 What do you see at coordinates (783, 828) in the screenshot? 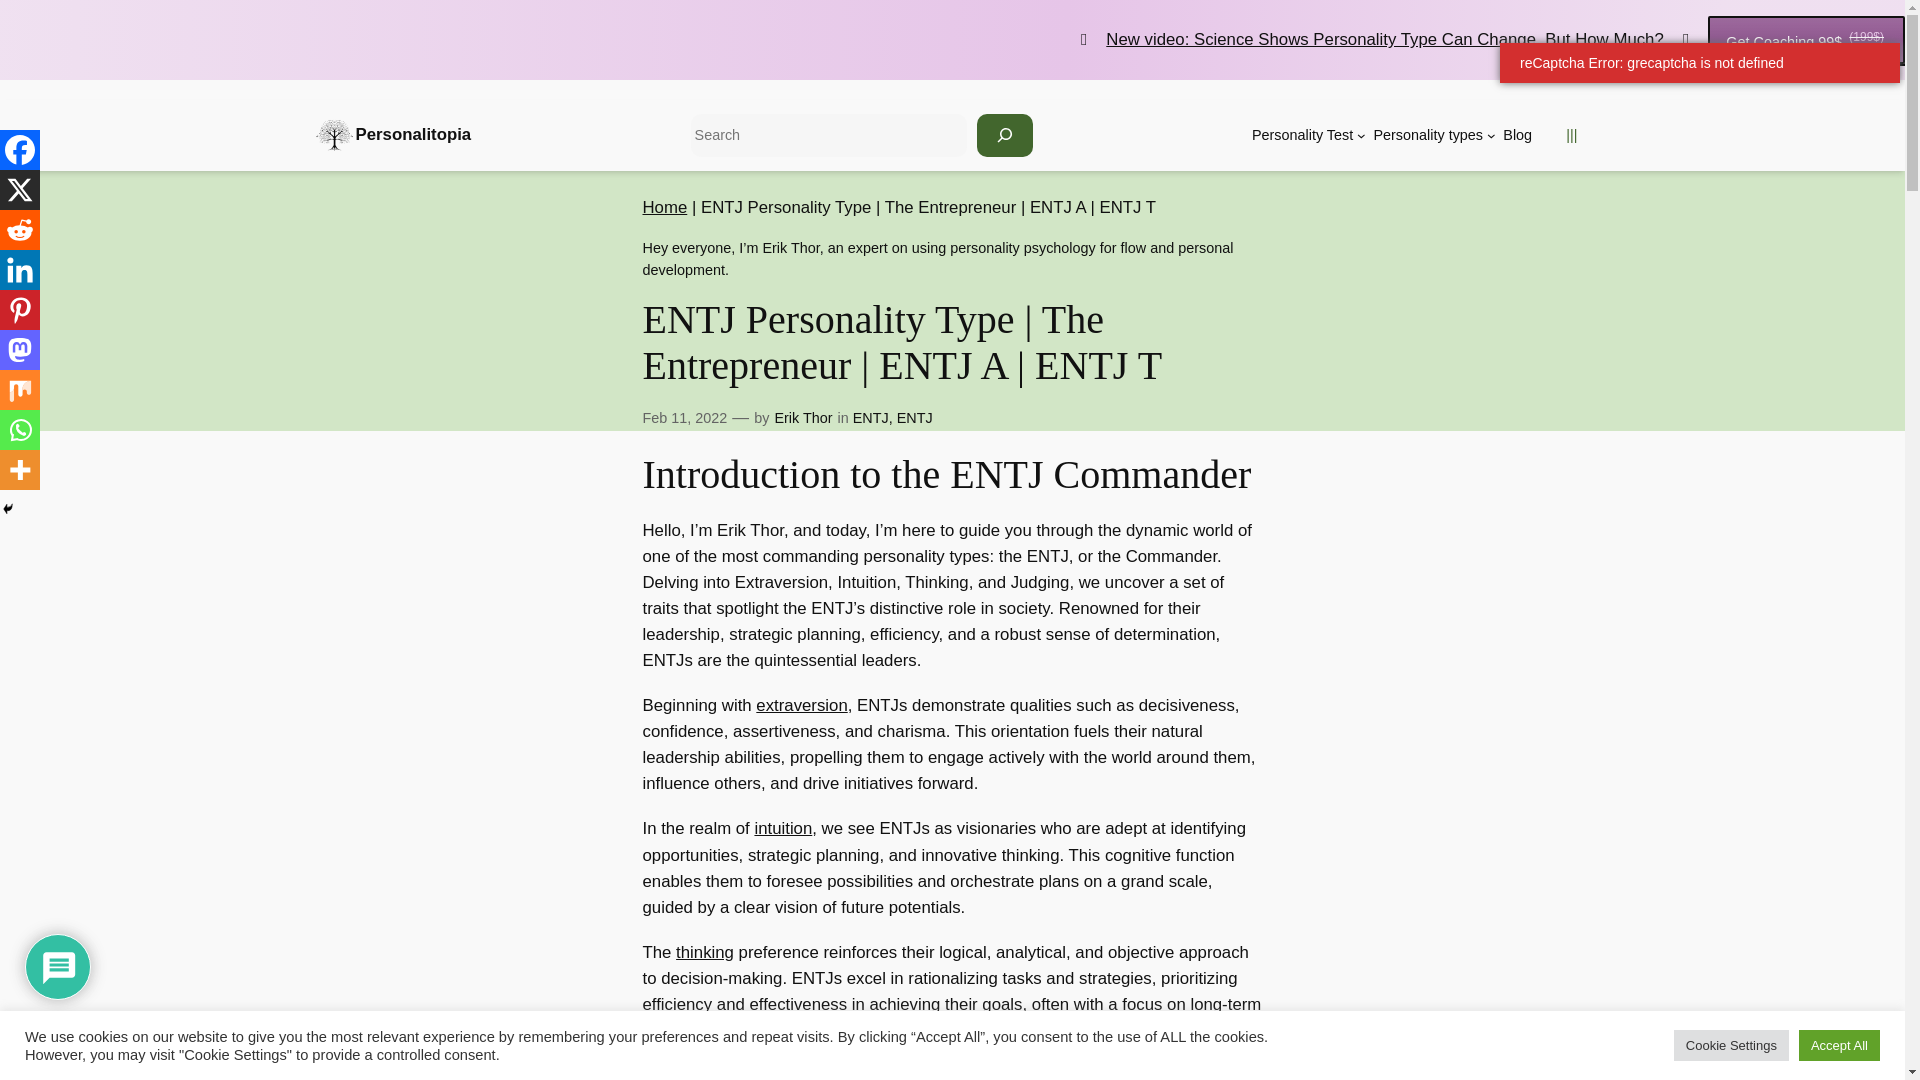
I see `intuition` at bounding box center [783, 828].